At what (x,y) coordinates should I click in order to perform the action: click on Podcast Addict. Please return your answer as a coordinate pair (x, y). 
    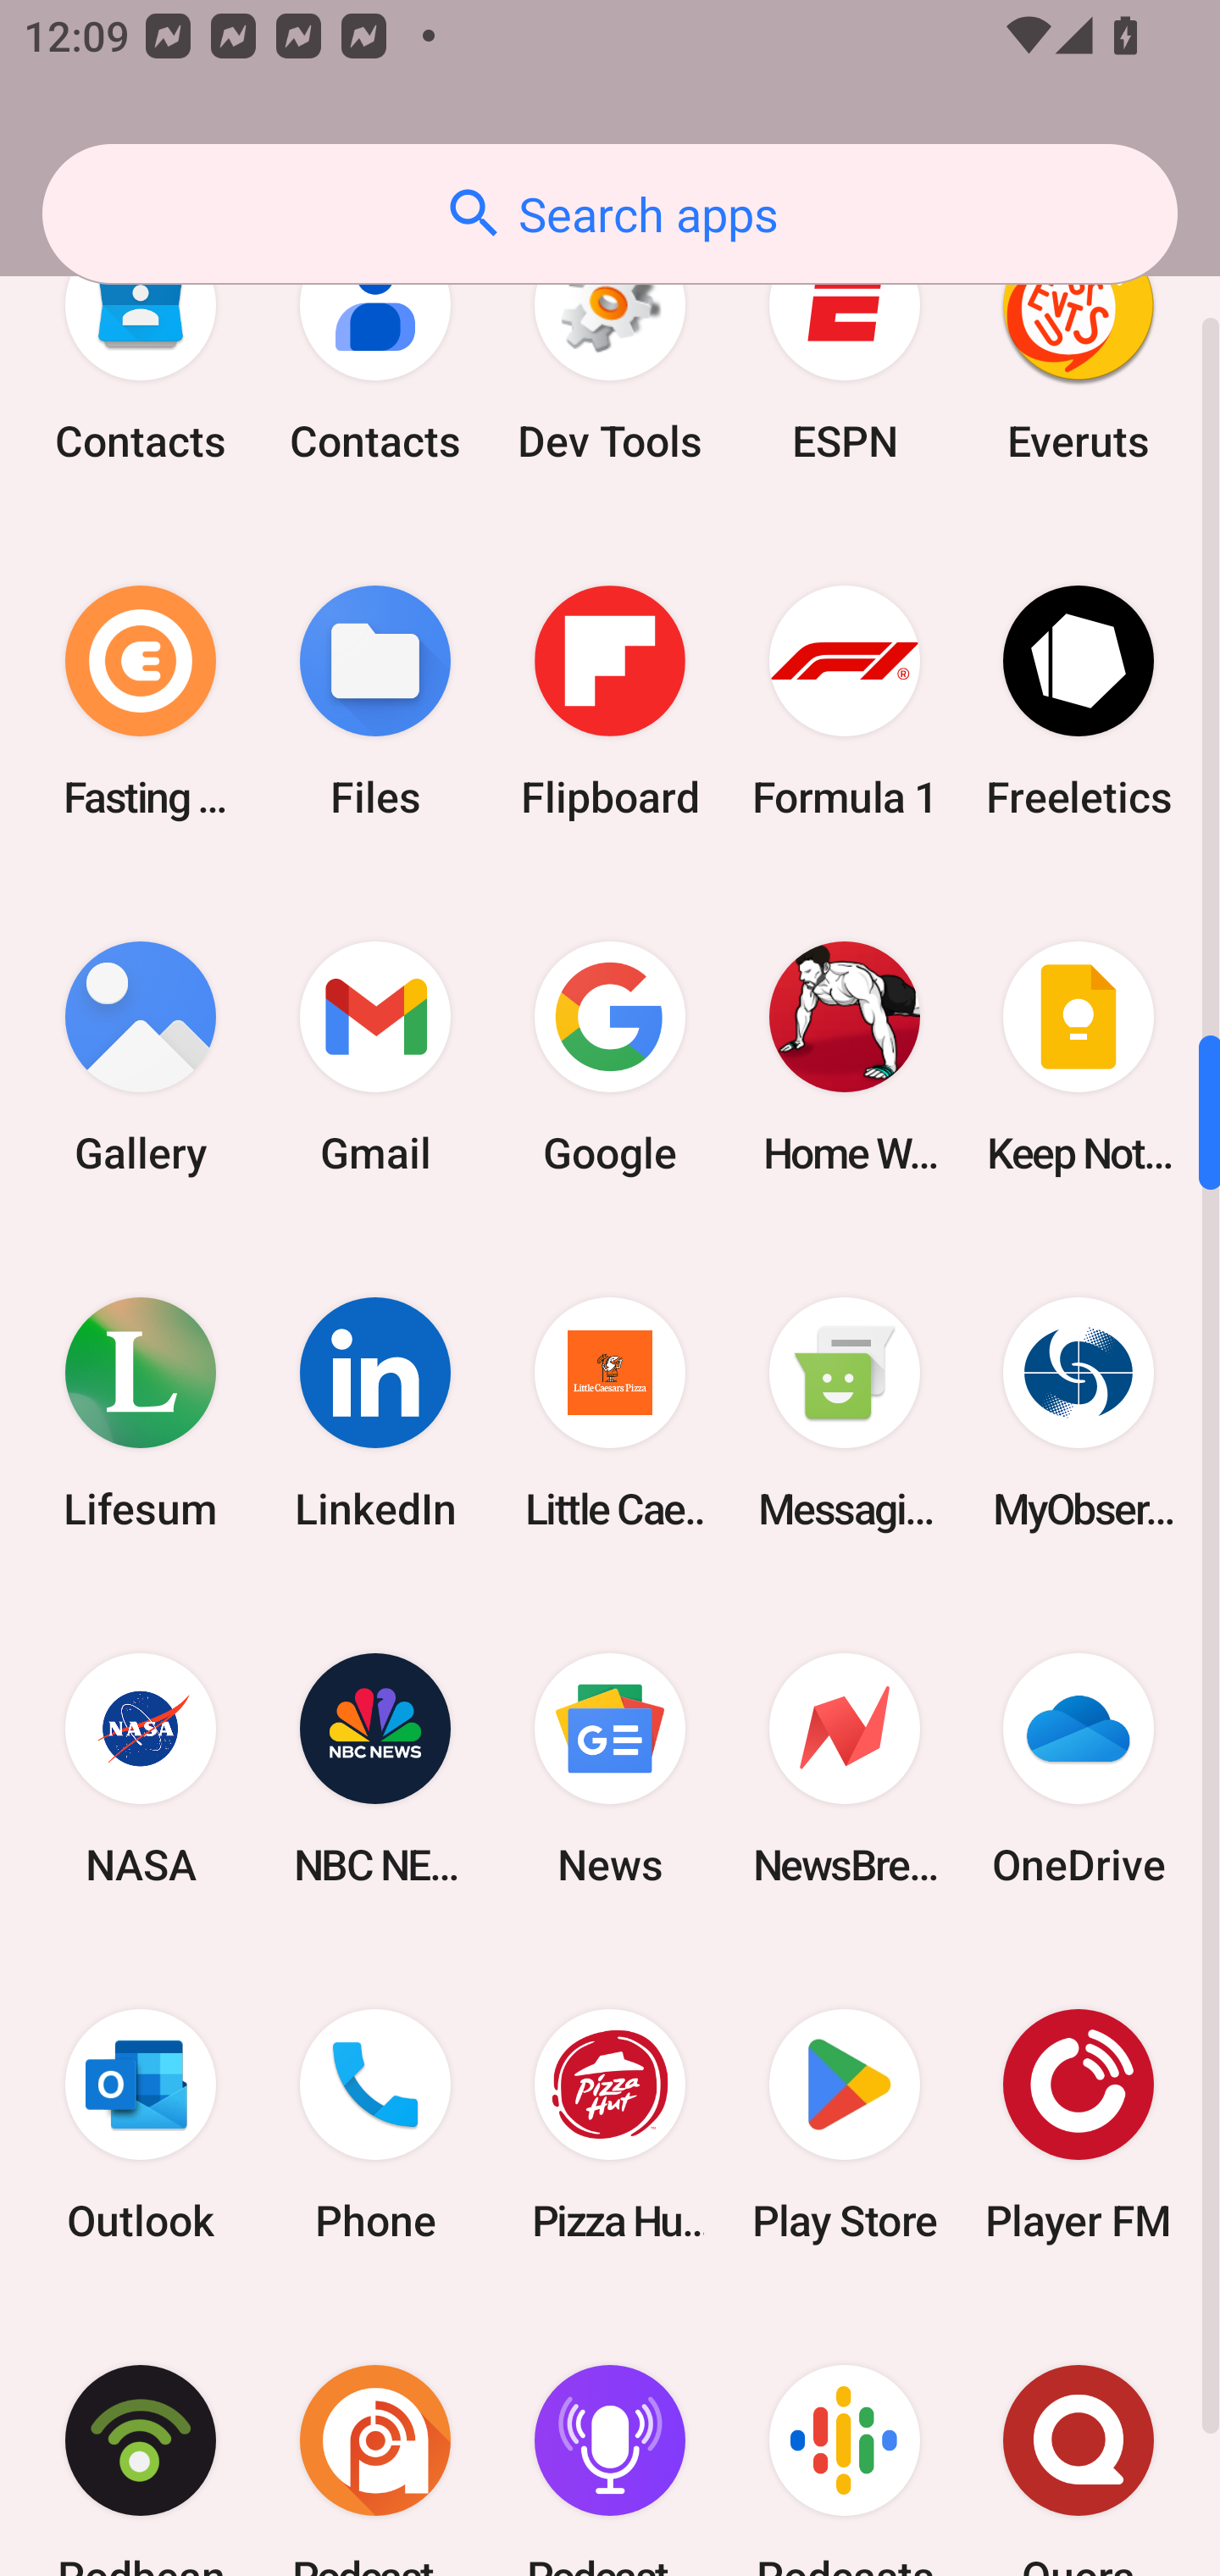
    Looking at the image, I should click on (375, 2439).